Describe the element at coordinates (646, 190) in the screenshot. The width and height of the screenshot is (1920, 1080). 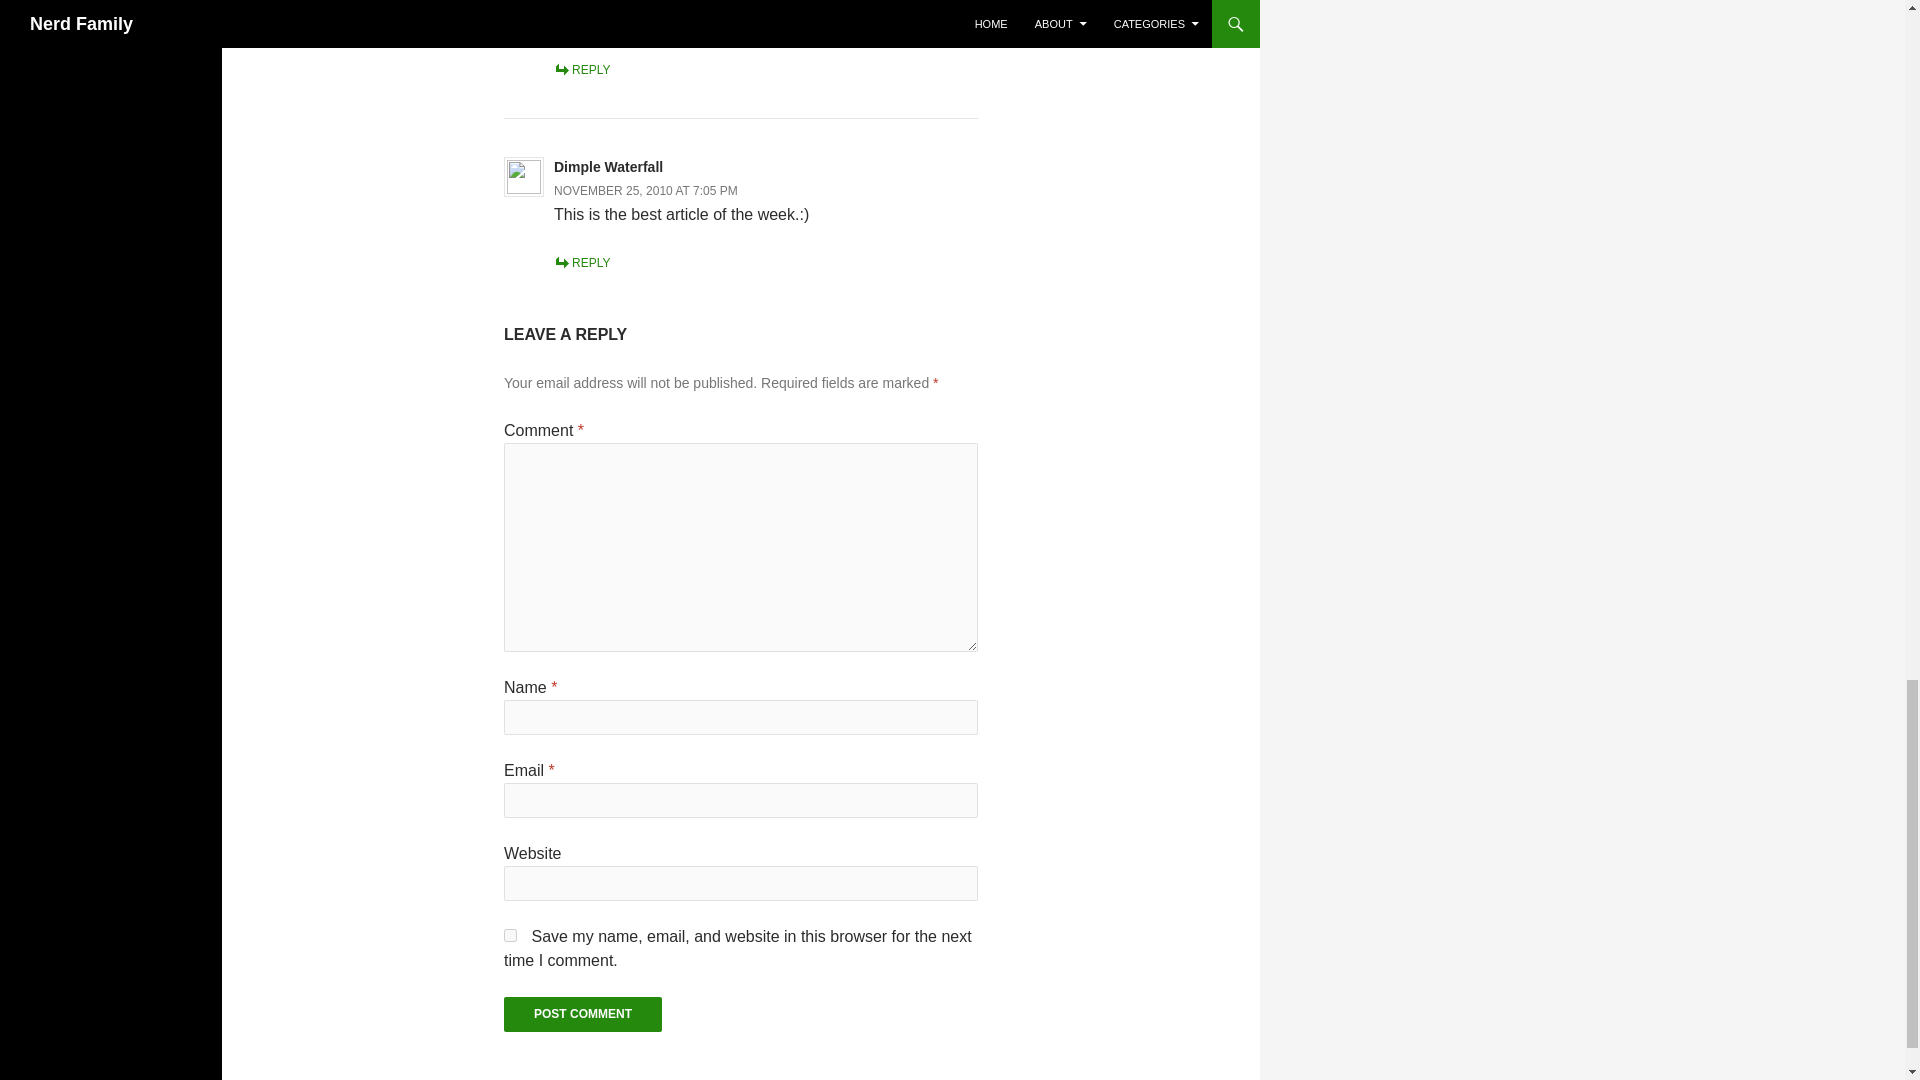
I see `NOVEMBER 25, 2010 AT 7:05 PM` at that location.